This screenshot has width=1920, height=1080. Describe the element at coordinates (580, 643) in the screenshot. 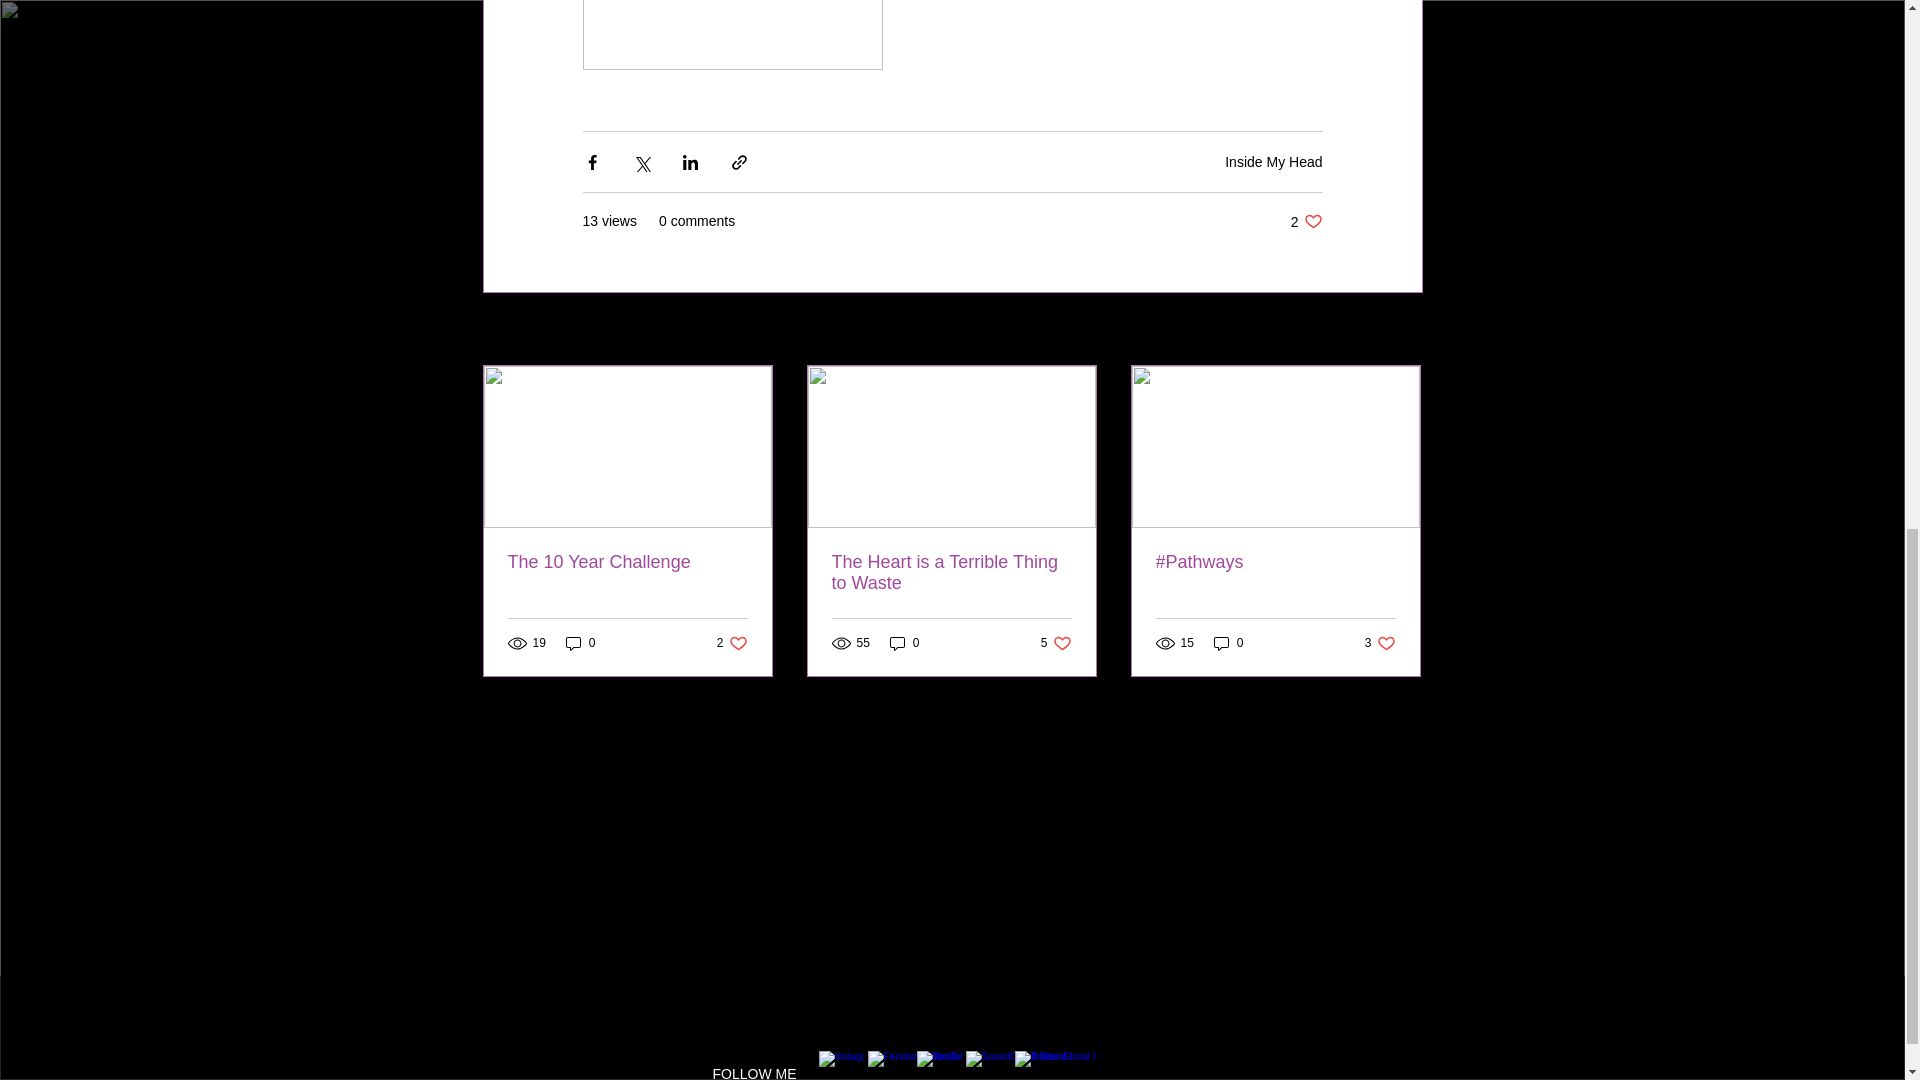

I see `0` at that location.